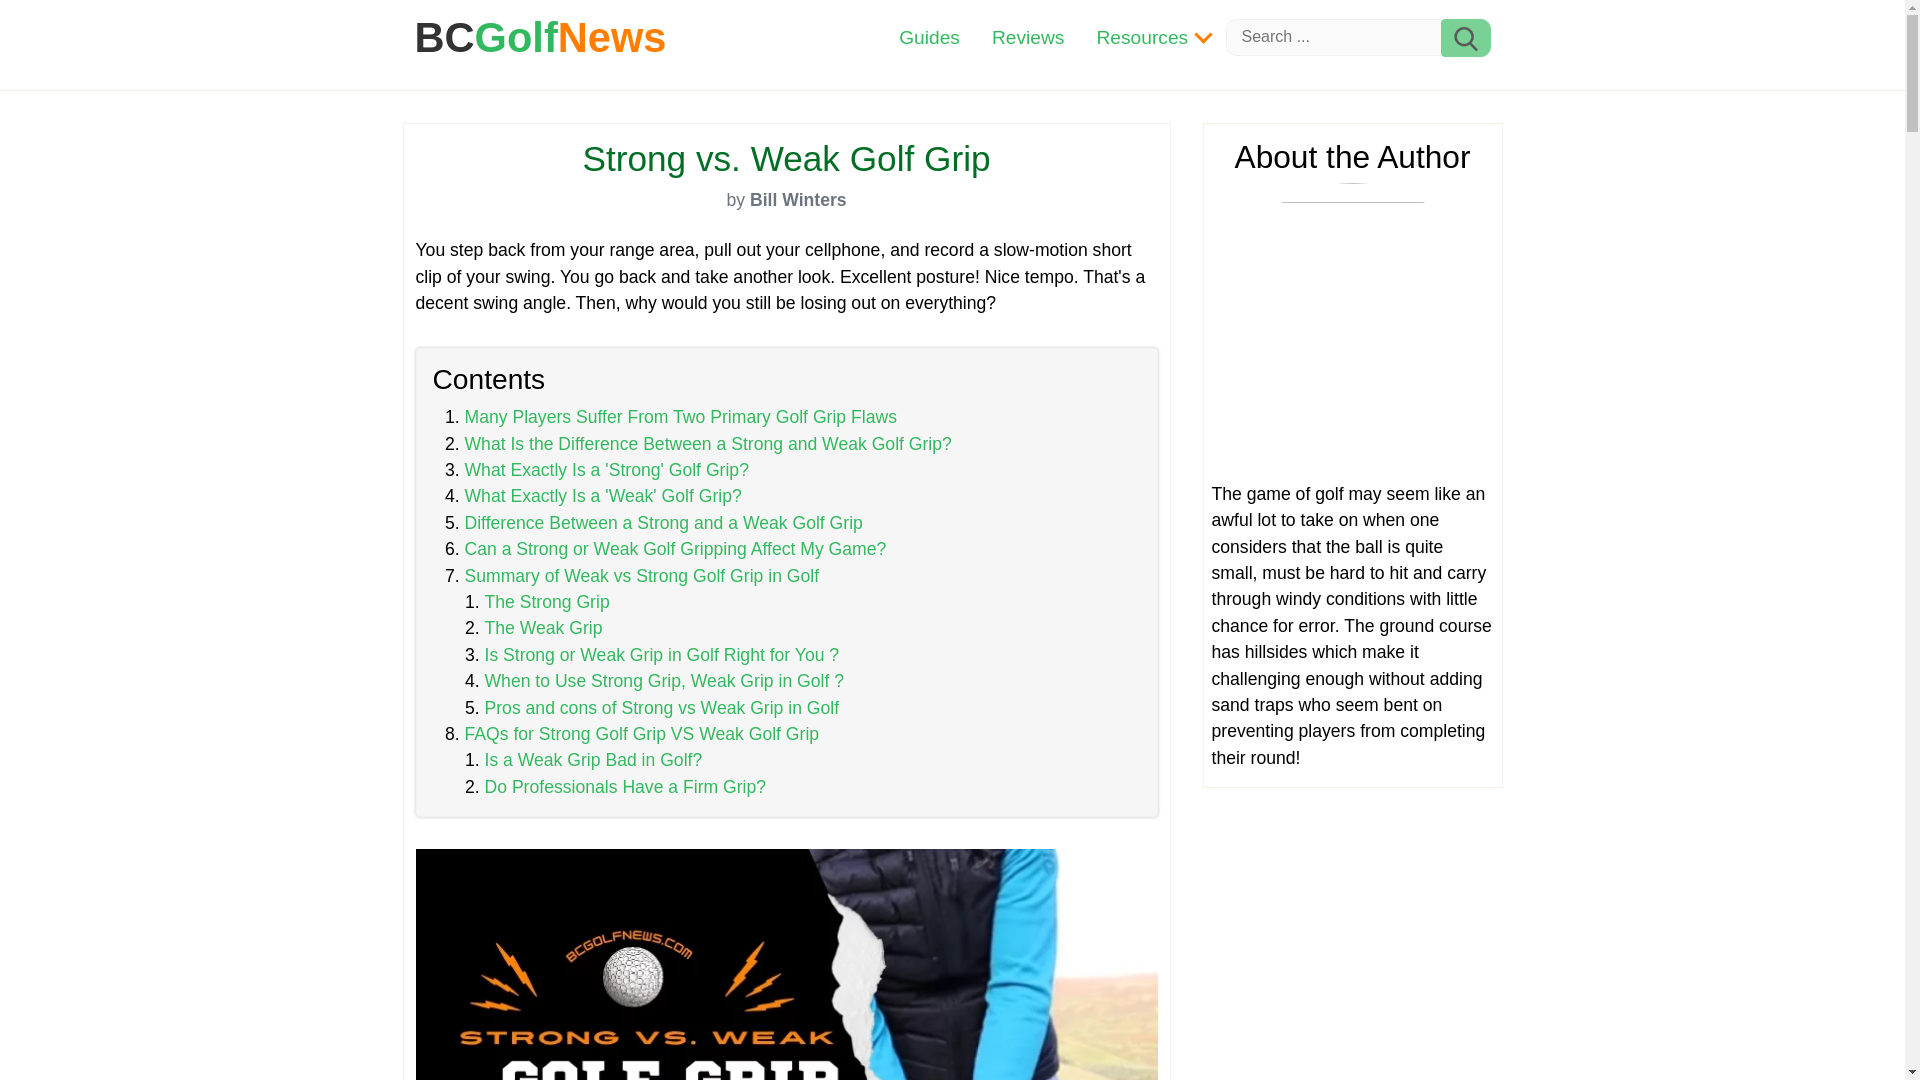 The width and height of the screenshot is (1920, 1080). Describe the element at coordinates (663, 523) in the screenshot. I see `Difference Between a Strong and a Weak Golf Grip` at that location.